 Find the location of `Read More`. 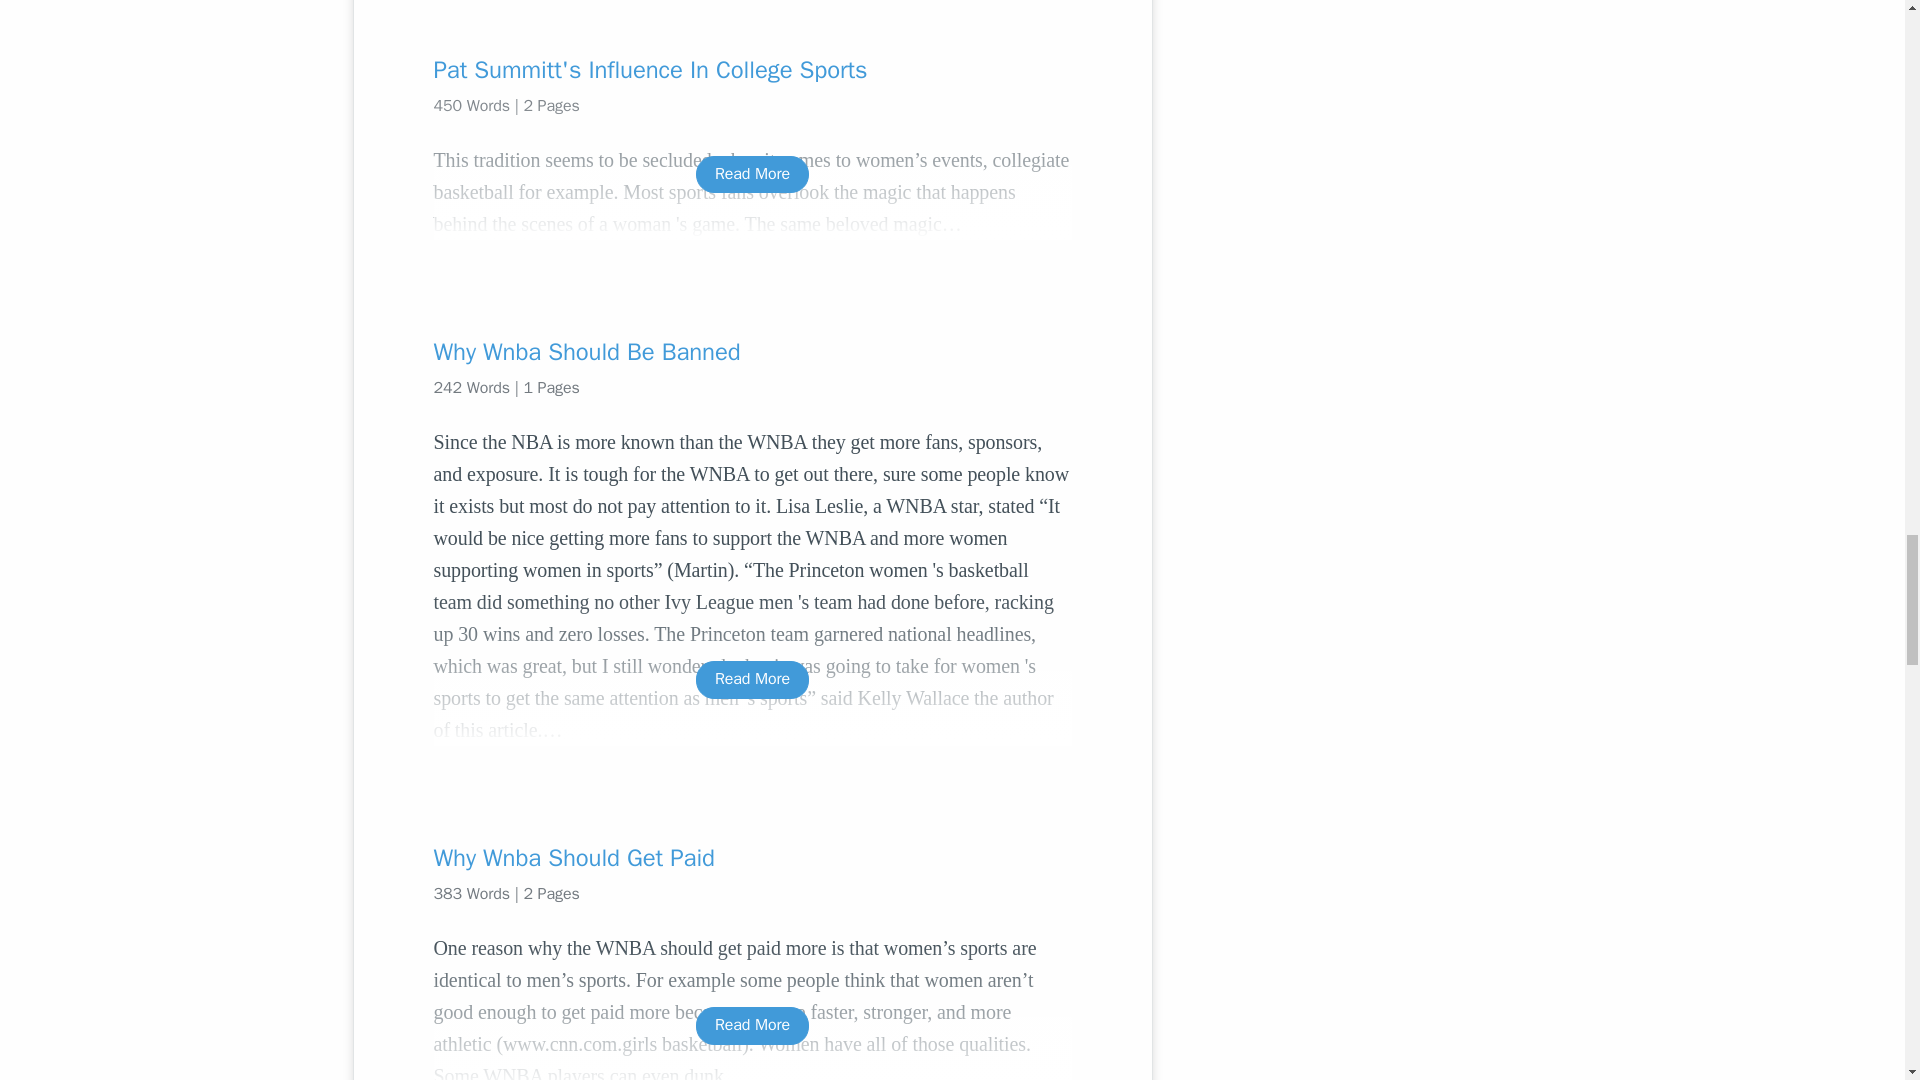

Read More is located at coordinates (752, 174).